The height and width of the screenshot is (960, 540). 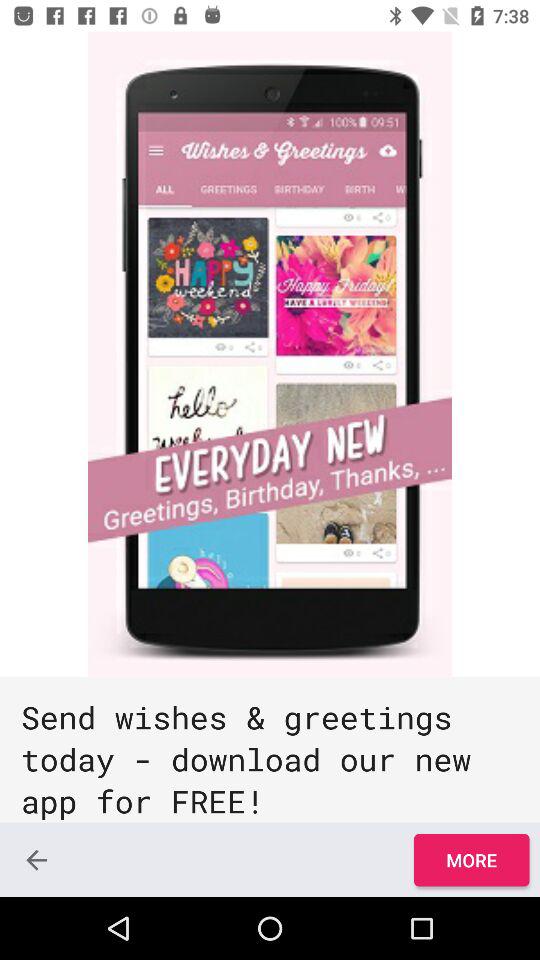 What do you see at coordinates (471, 860) in the screenshot?
I see `turn off item below the send wishes greetings icon` at bounding box center [471, 860].